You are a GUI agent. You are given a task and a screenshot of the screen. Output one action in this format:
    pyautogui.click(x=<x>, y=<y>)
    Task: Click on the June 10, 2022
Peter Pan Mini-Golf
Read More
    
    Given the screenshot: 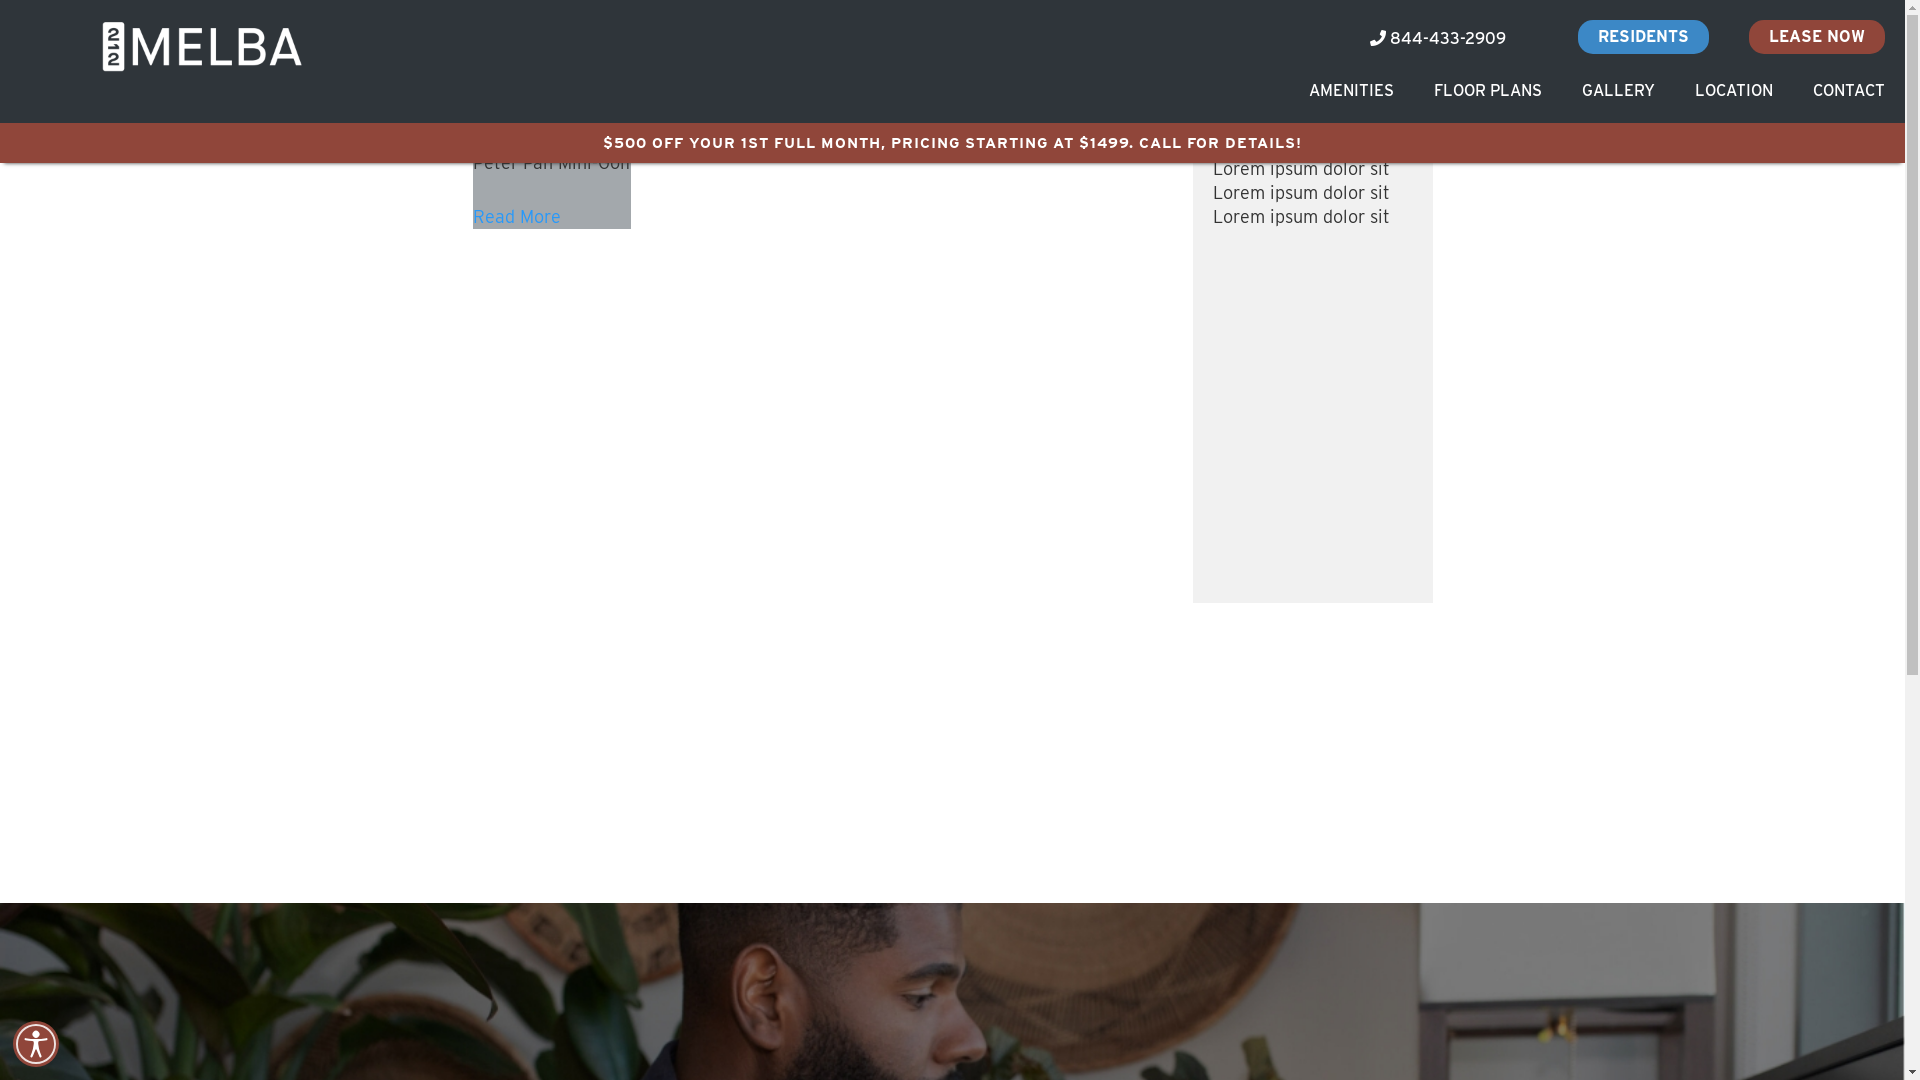 What is the action you would take?
    pyautogui.click(x=551, y=178)
    